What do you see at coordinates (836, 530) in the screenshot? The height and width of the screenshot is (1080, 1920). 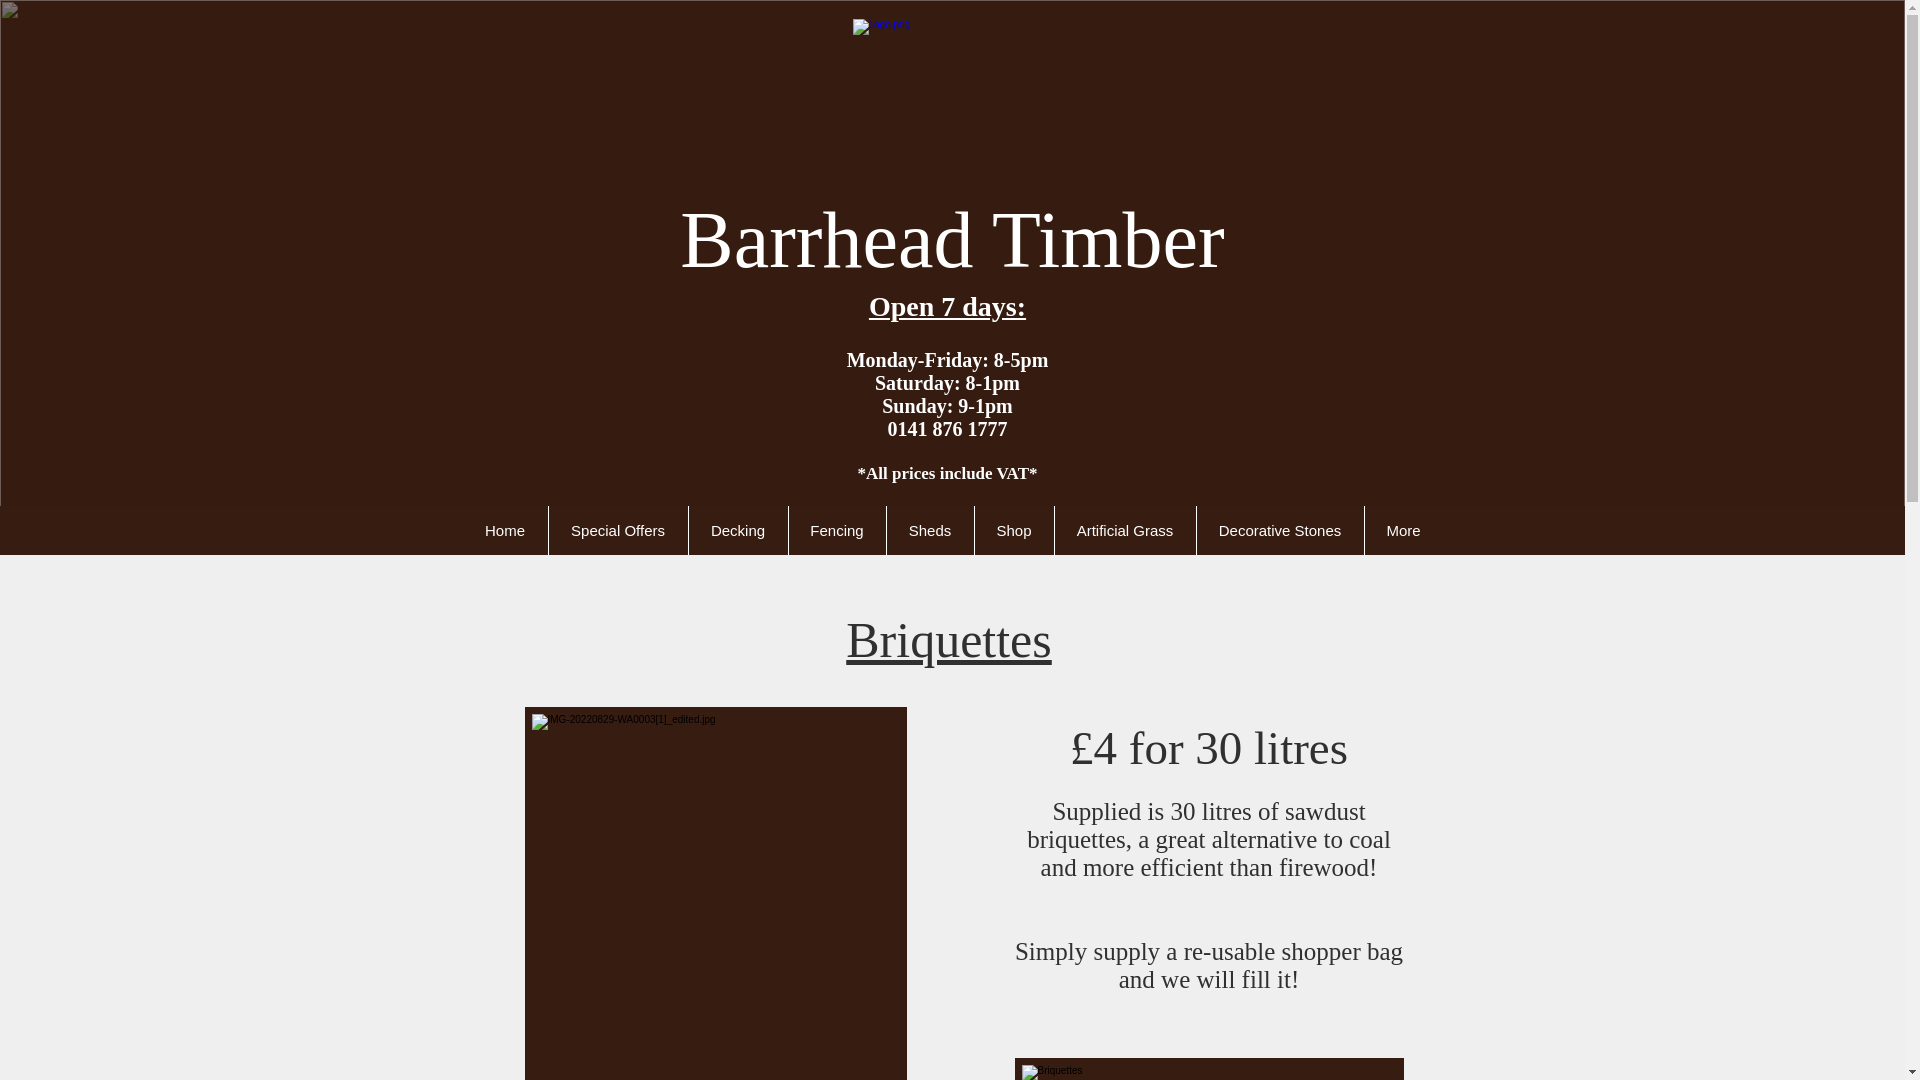 I see `Fencing` at bounding box center [836, 530].